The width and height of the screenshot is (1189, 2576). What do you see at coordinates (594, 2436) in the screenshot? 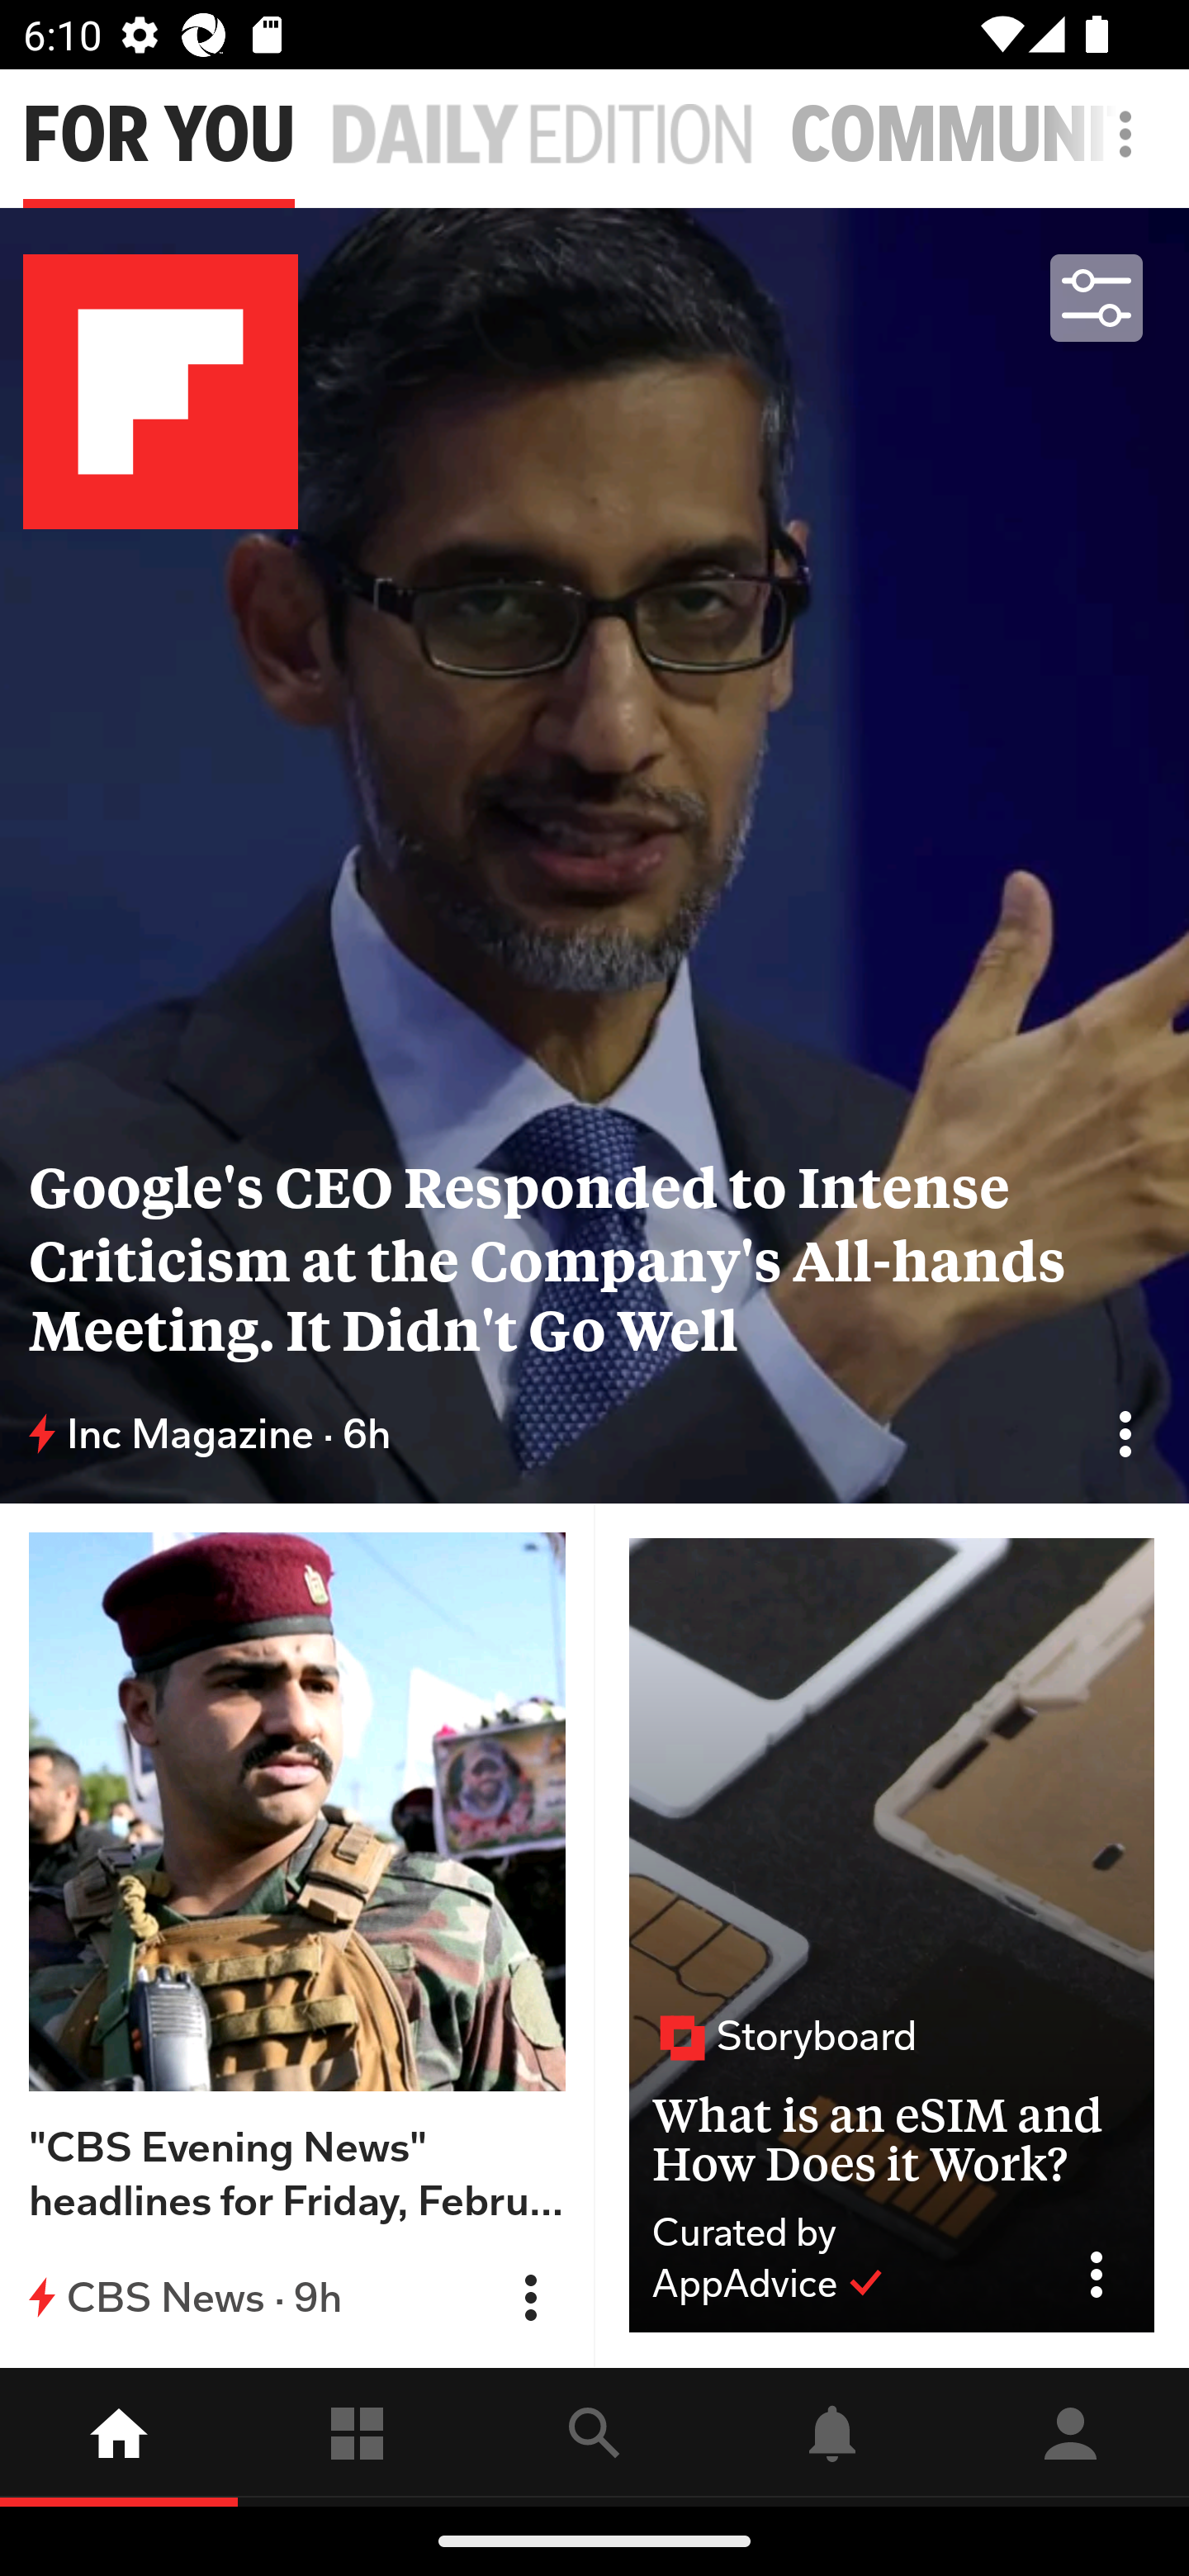
I see `explore` at bounding box center [594, 2436].